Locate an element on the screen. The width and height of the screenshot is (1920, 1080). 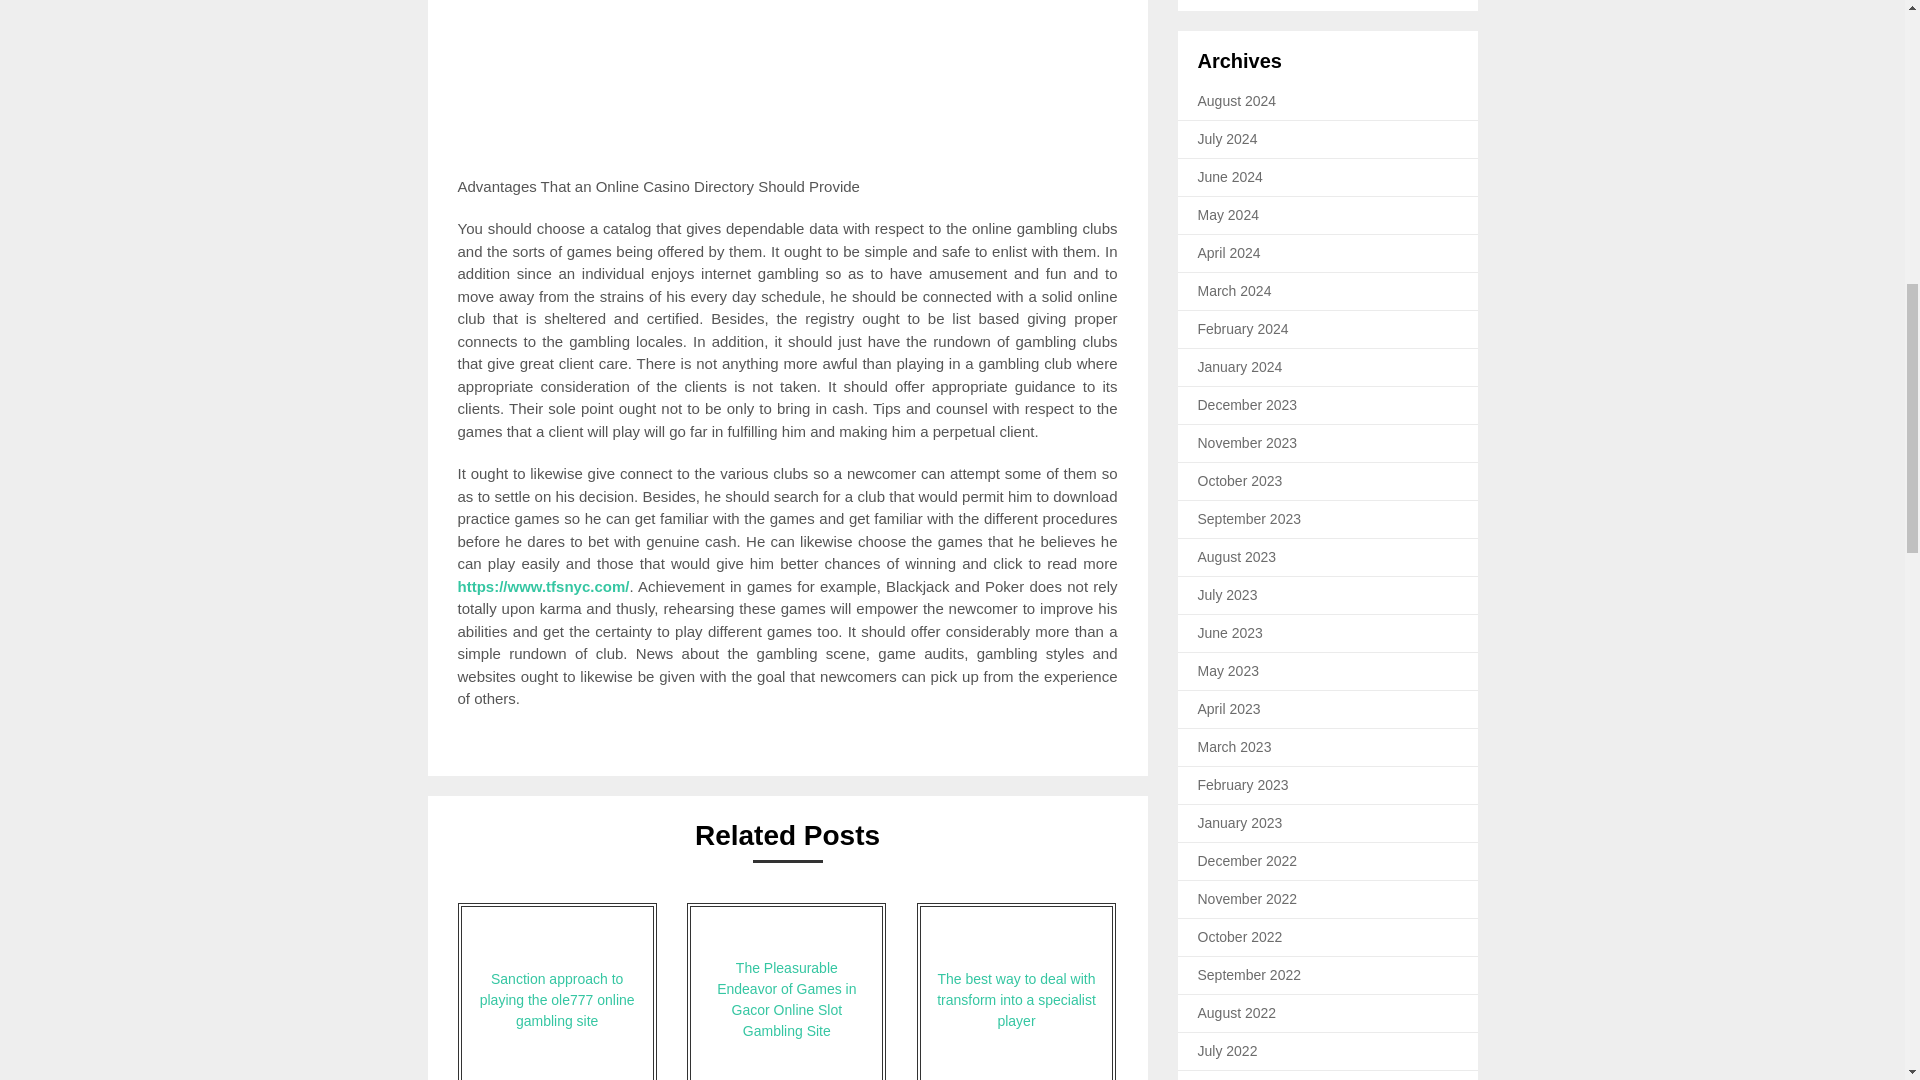
April 2024 is located at coordinates (1230, 253).